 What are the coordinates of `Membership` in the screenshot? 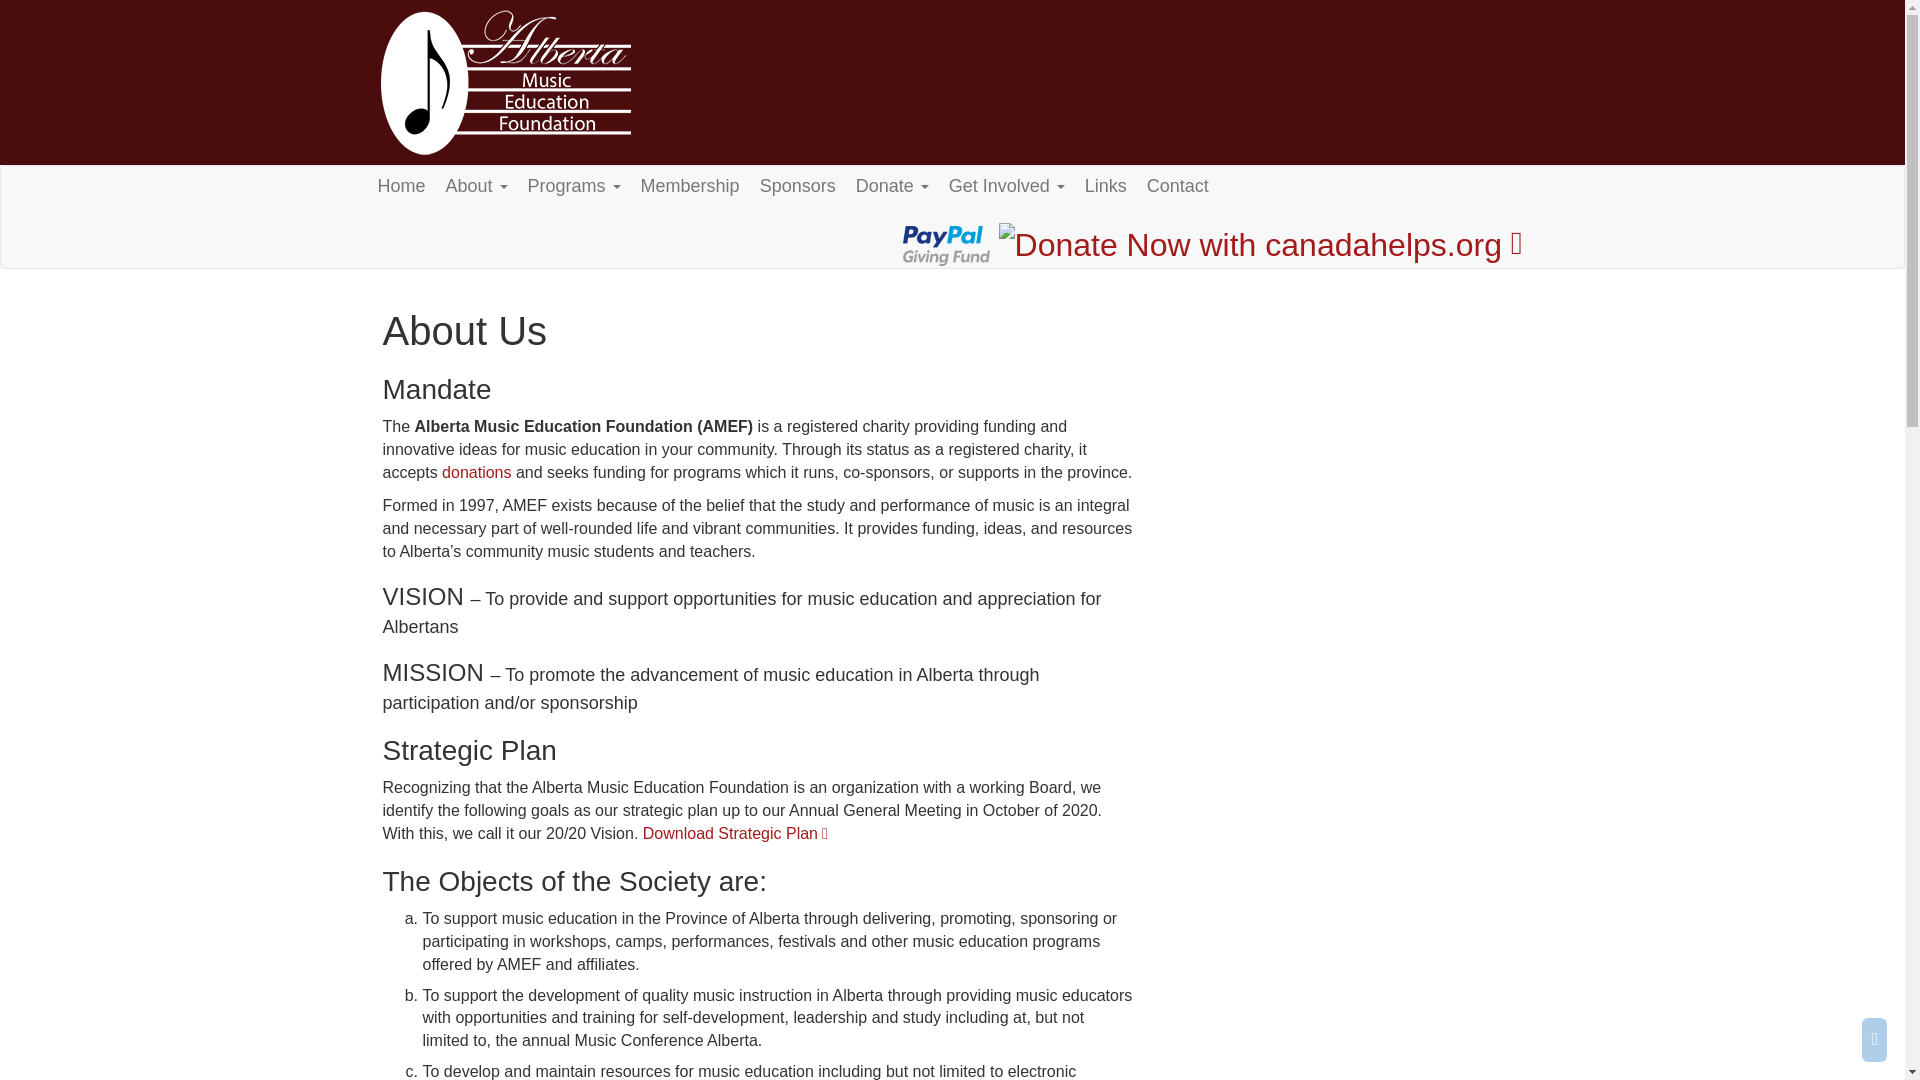 It's located at (690, 186).